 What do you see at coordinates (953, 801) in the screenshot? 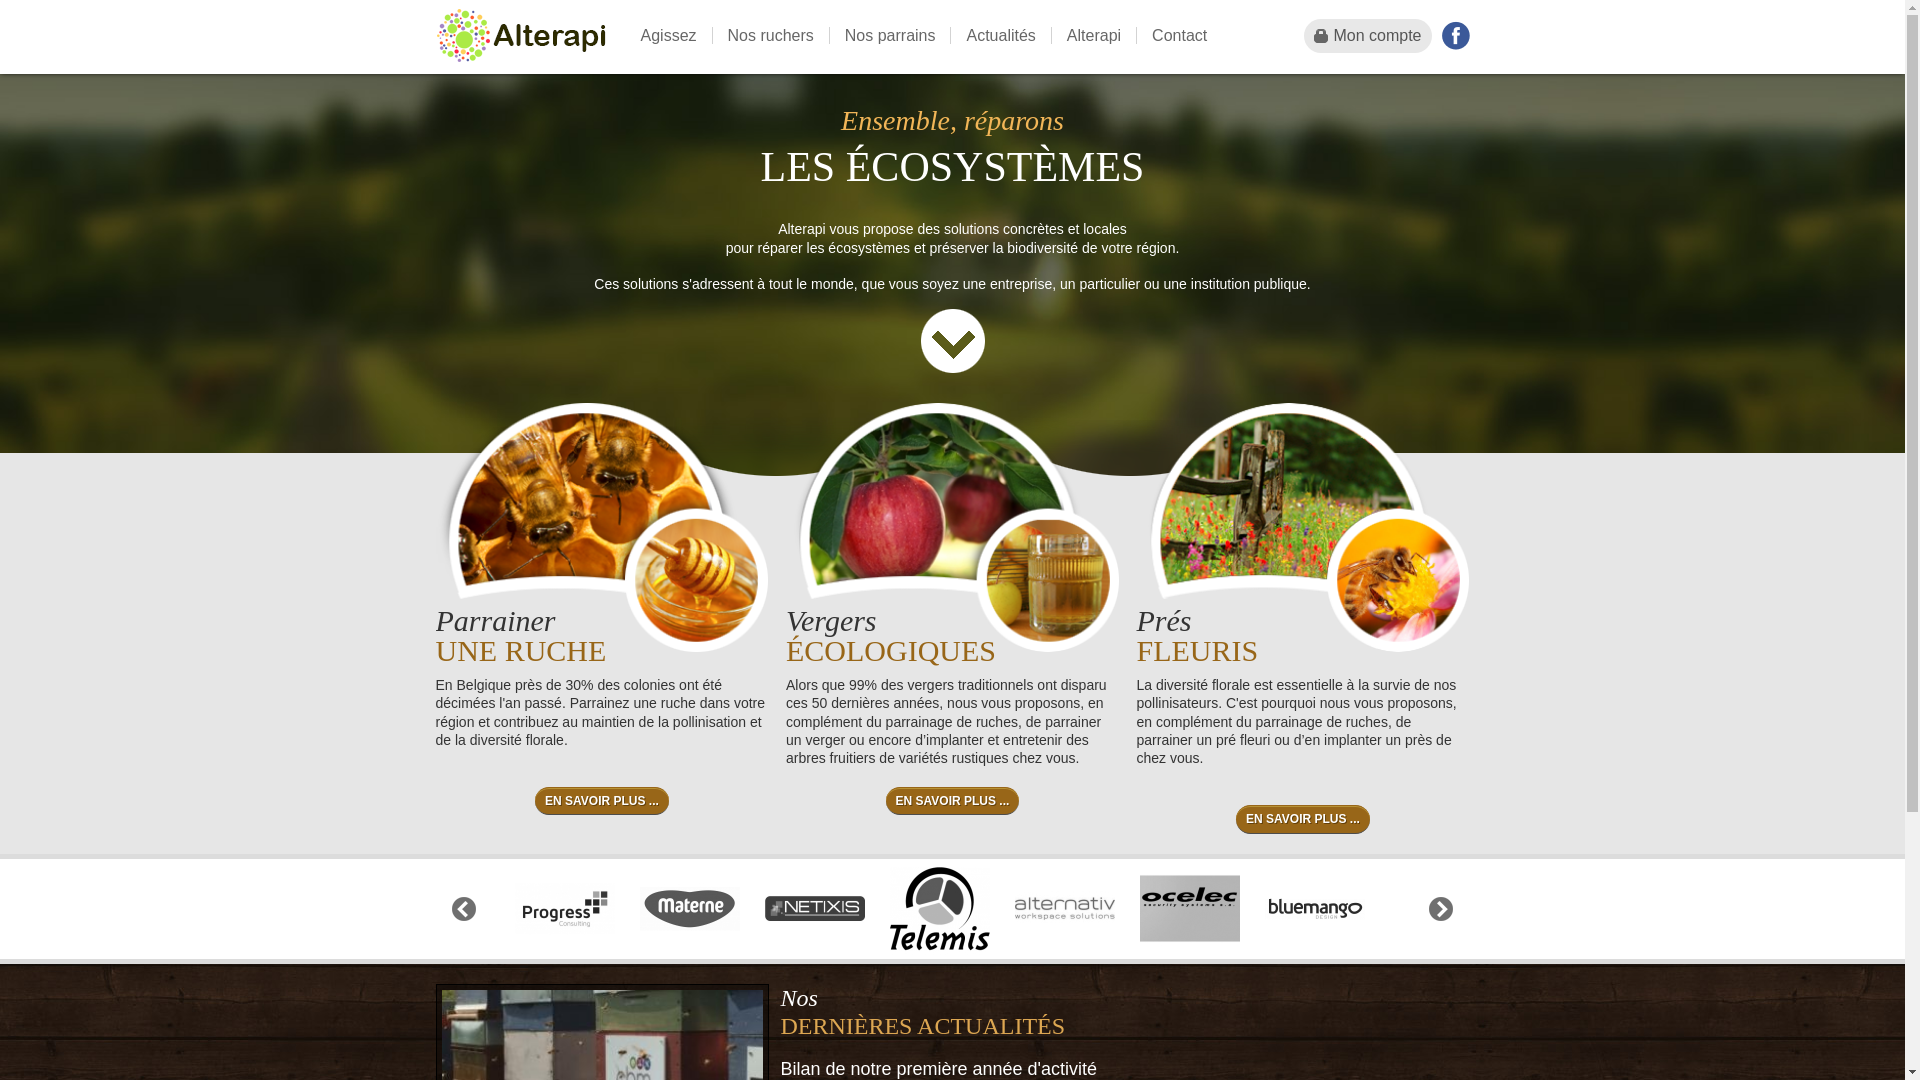
I see `EN SAVOIR PLUS ...` at bounding box center [953, 801].